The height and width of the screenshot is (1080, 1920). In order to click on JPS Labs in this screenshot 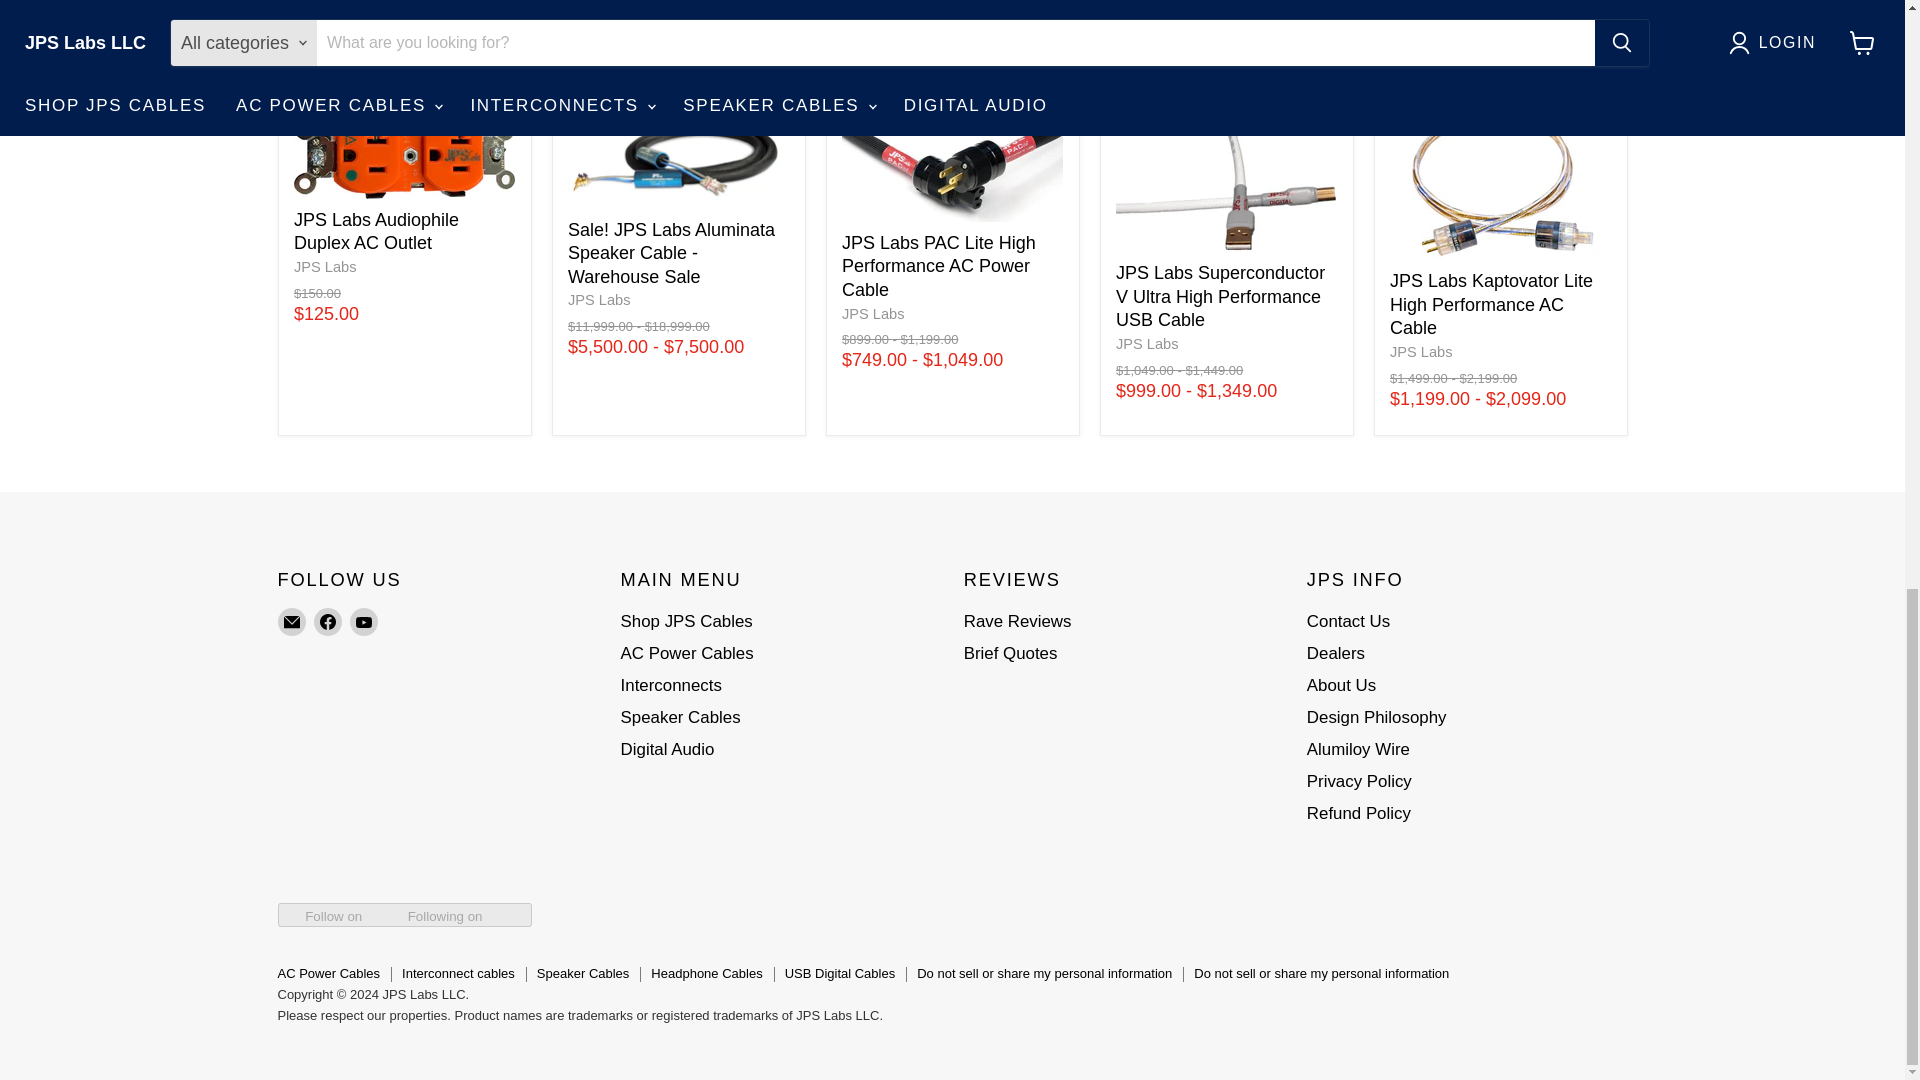, I will do `click(1146, 344)`.